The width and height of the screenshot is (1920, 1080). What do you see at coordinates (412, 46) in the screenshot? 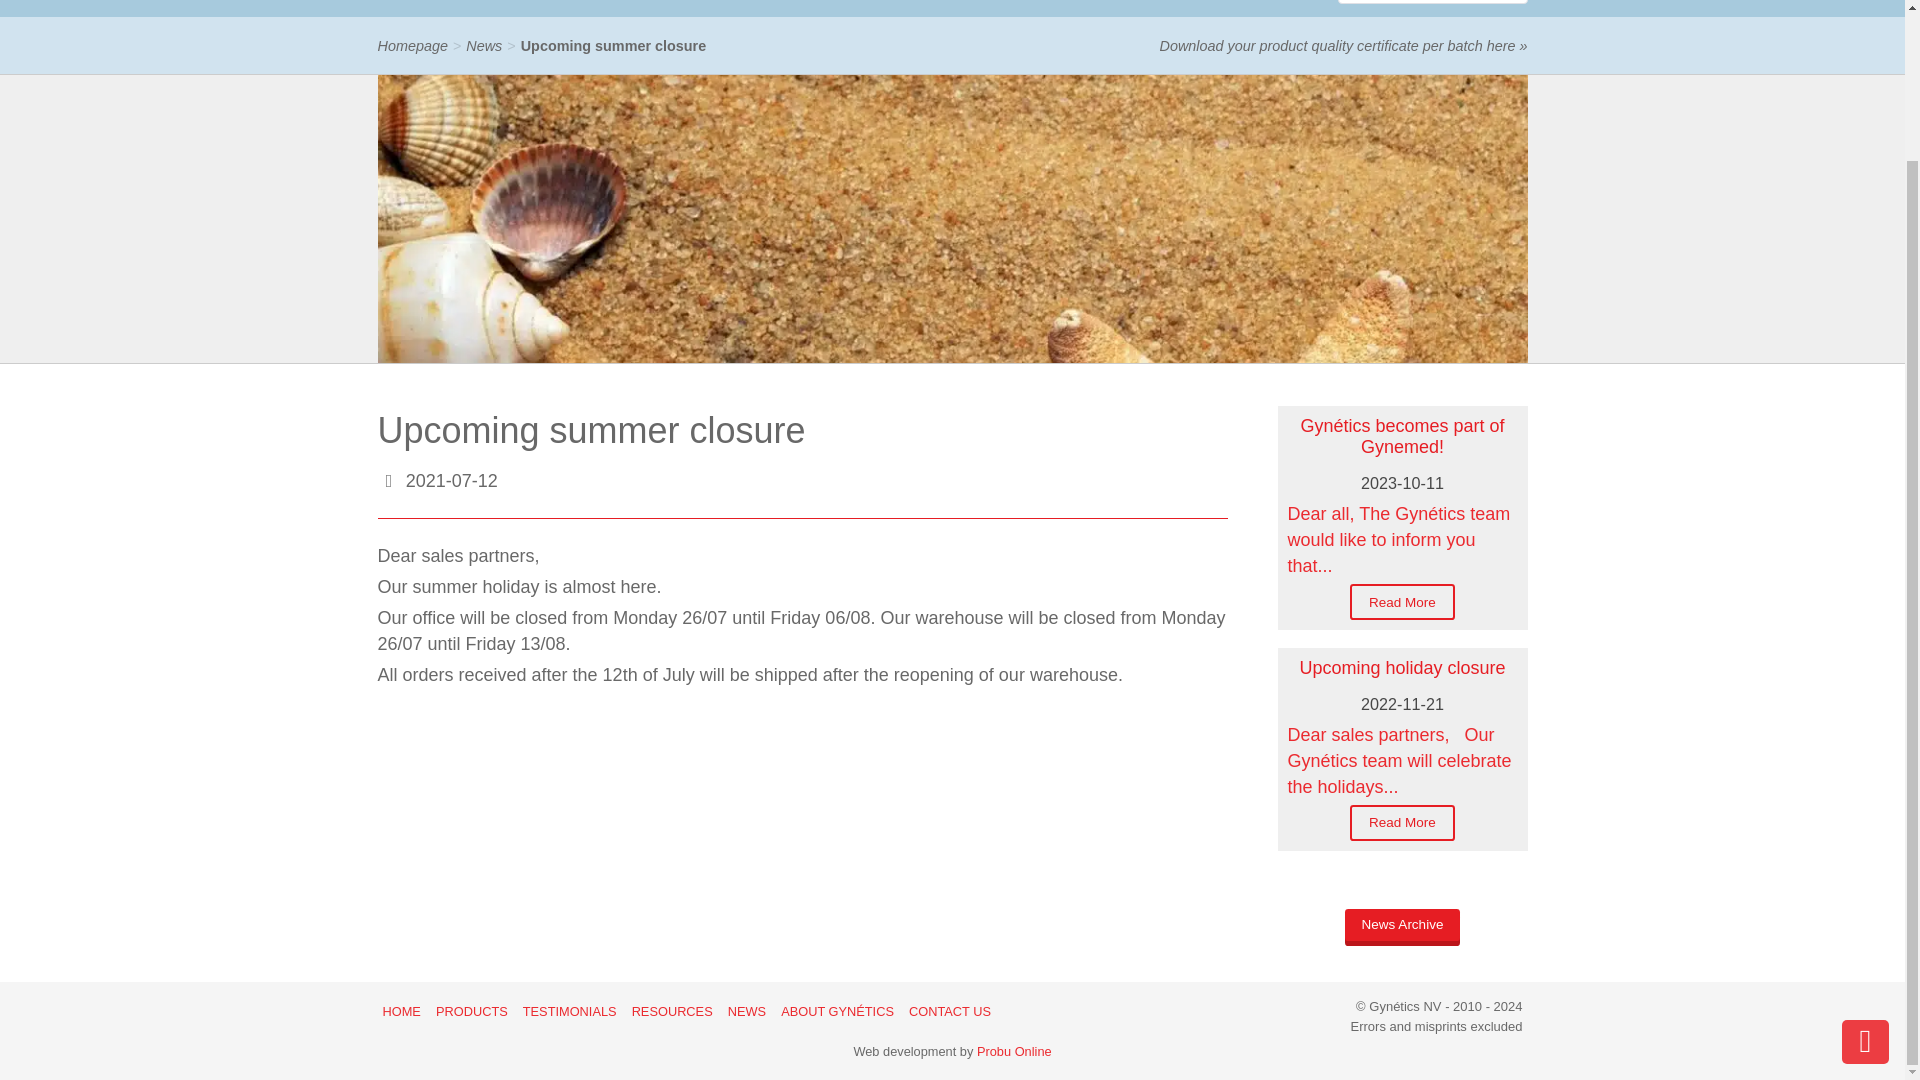
I see `Homepage` at bounding box center [412, 46].